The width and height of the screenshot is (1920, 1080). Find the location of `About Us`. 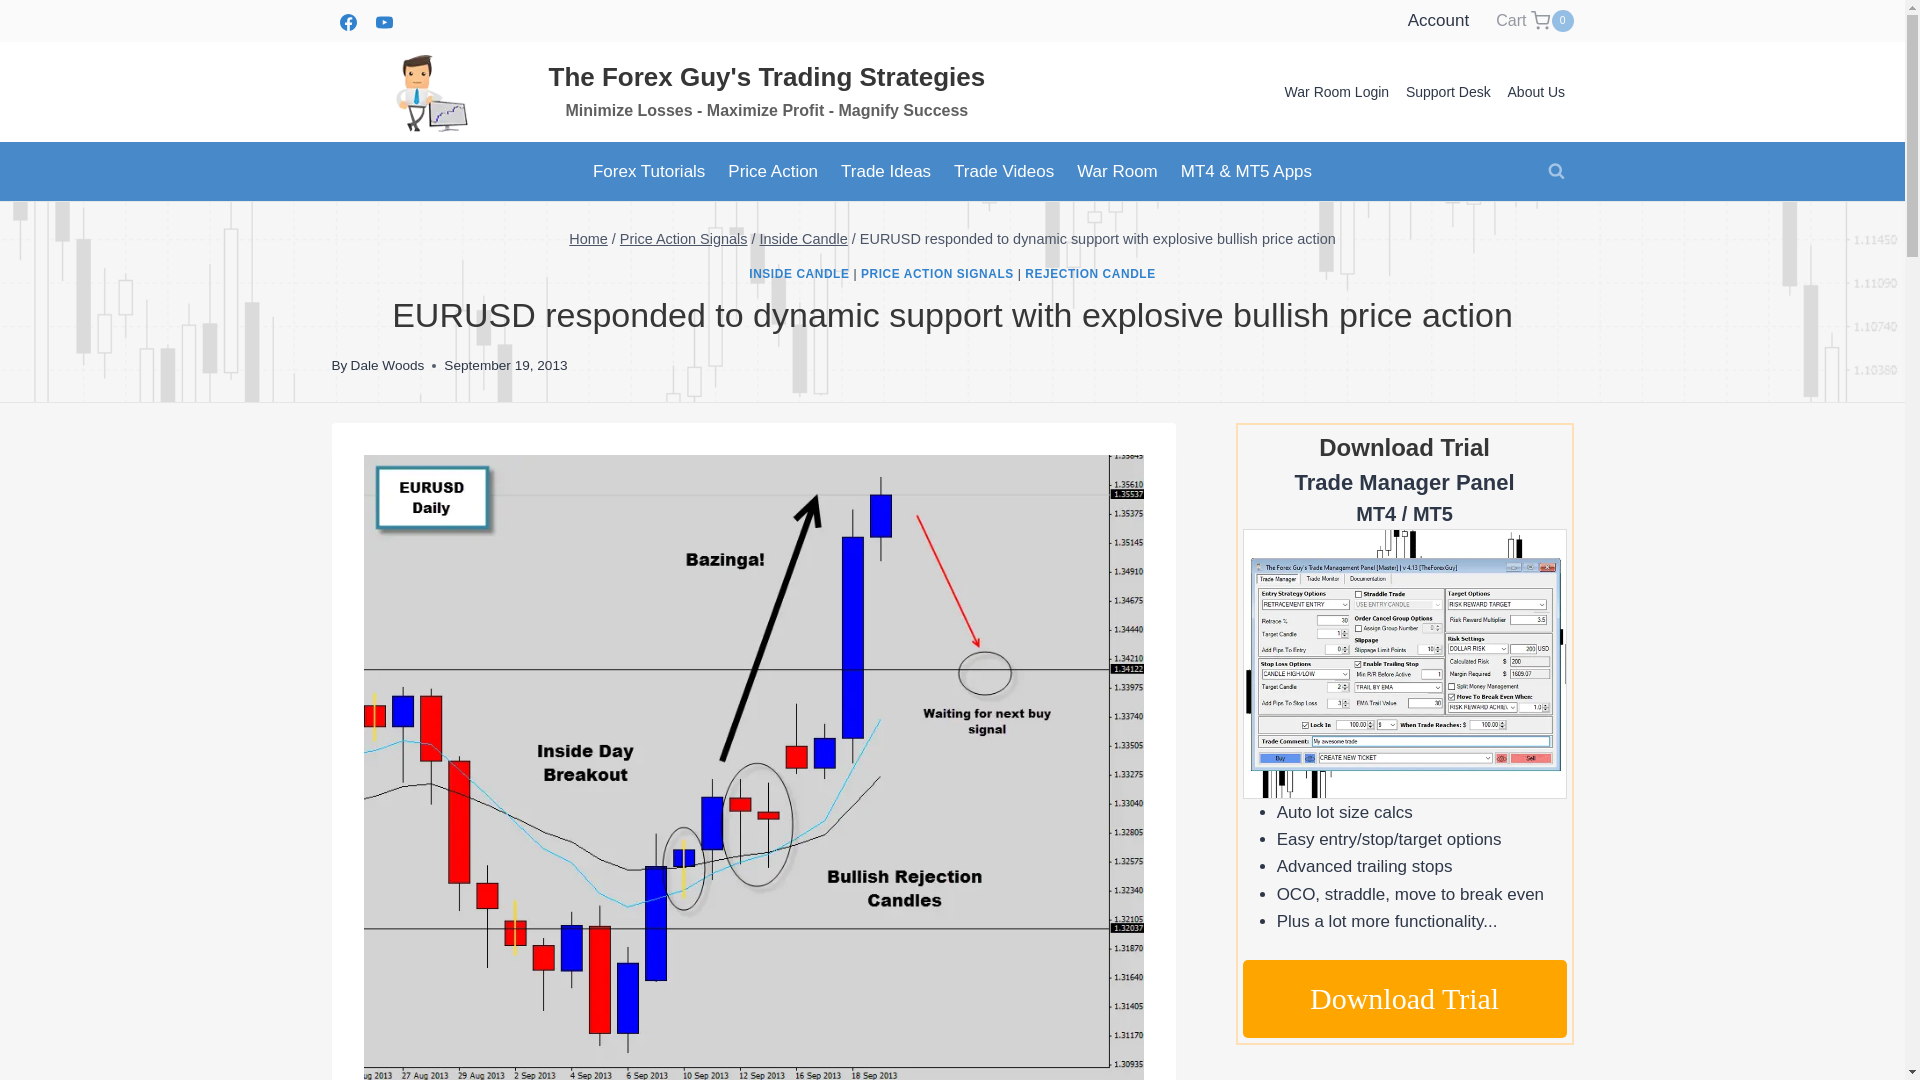

About Us is located at coordinates (1536, 92).